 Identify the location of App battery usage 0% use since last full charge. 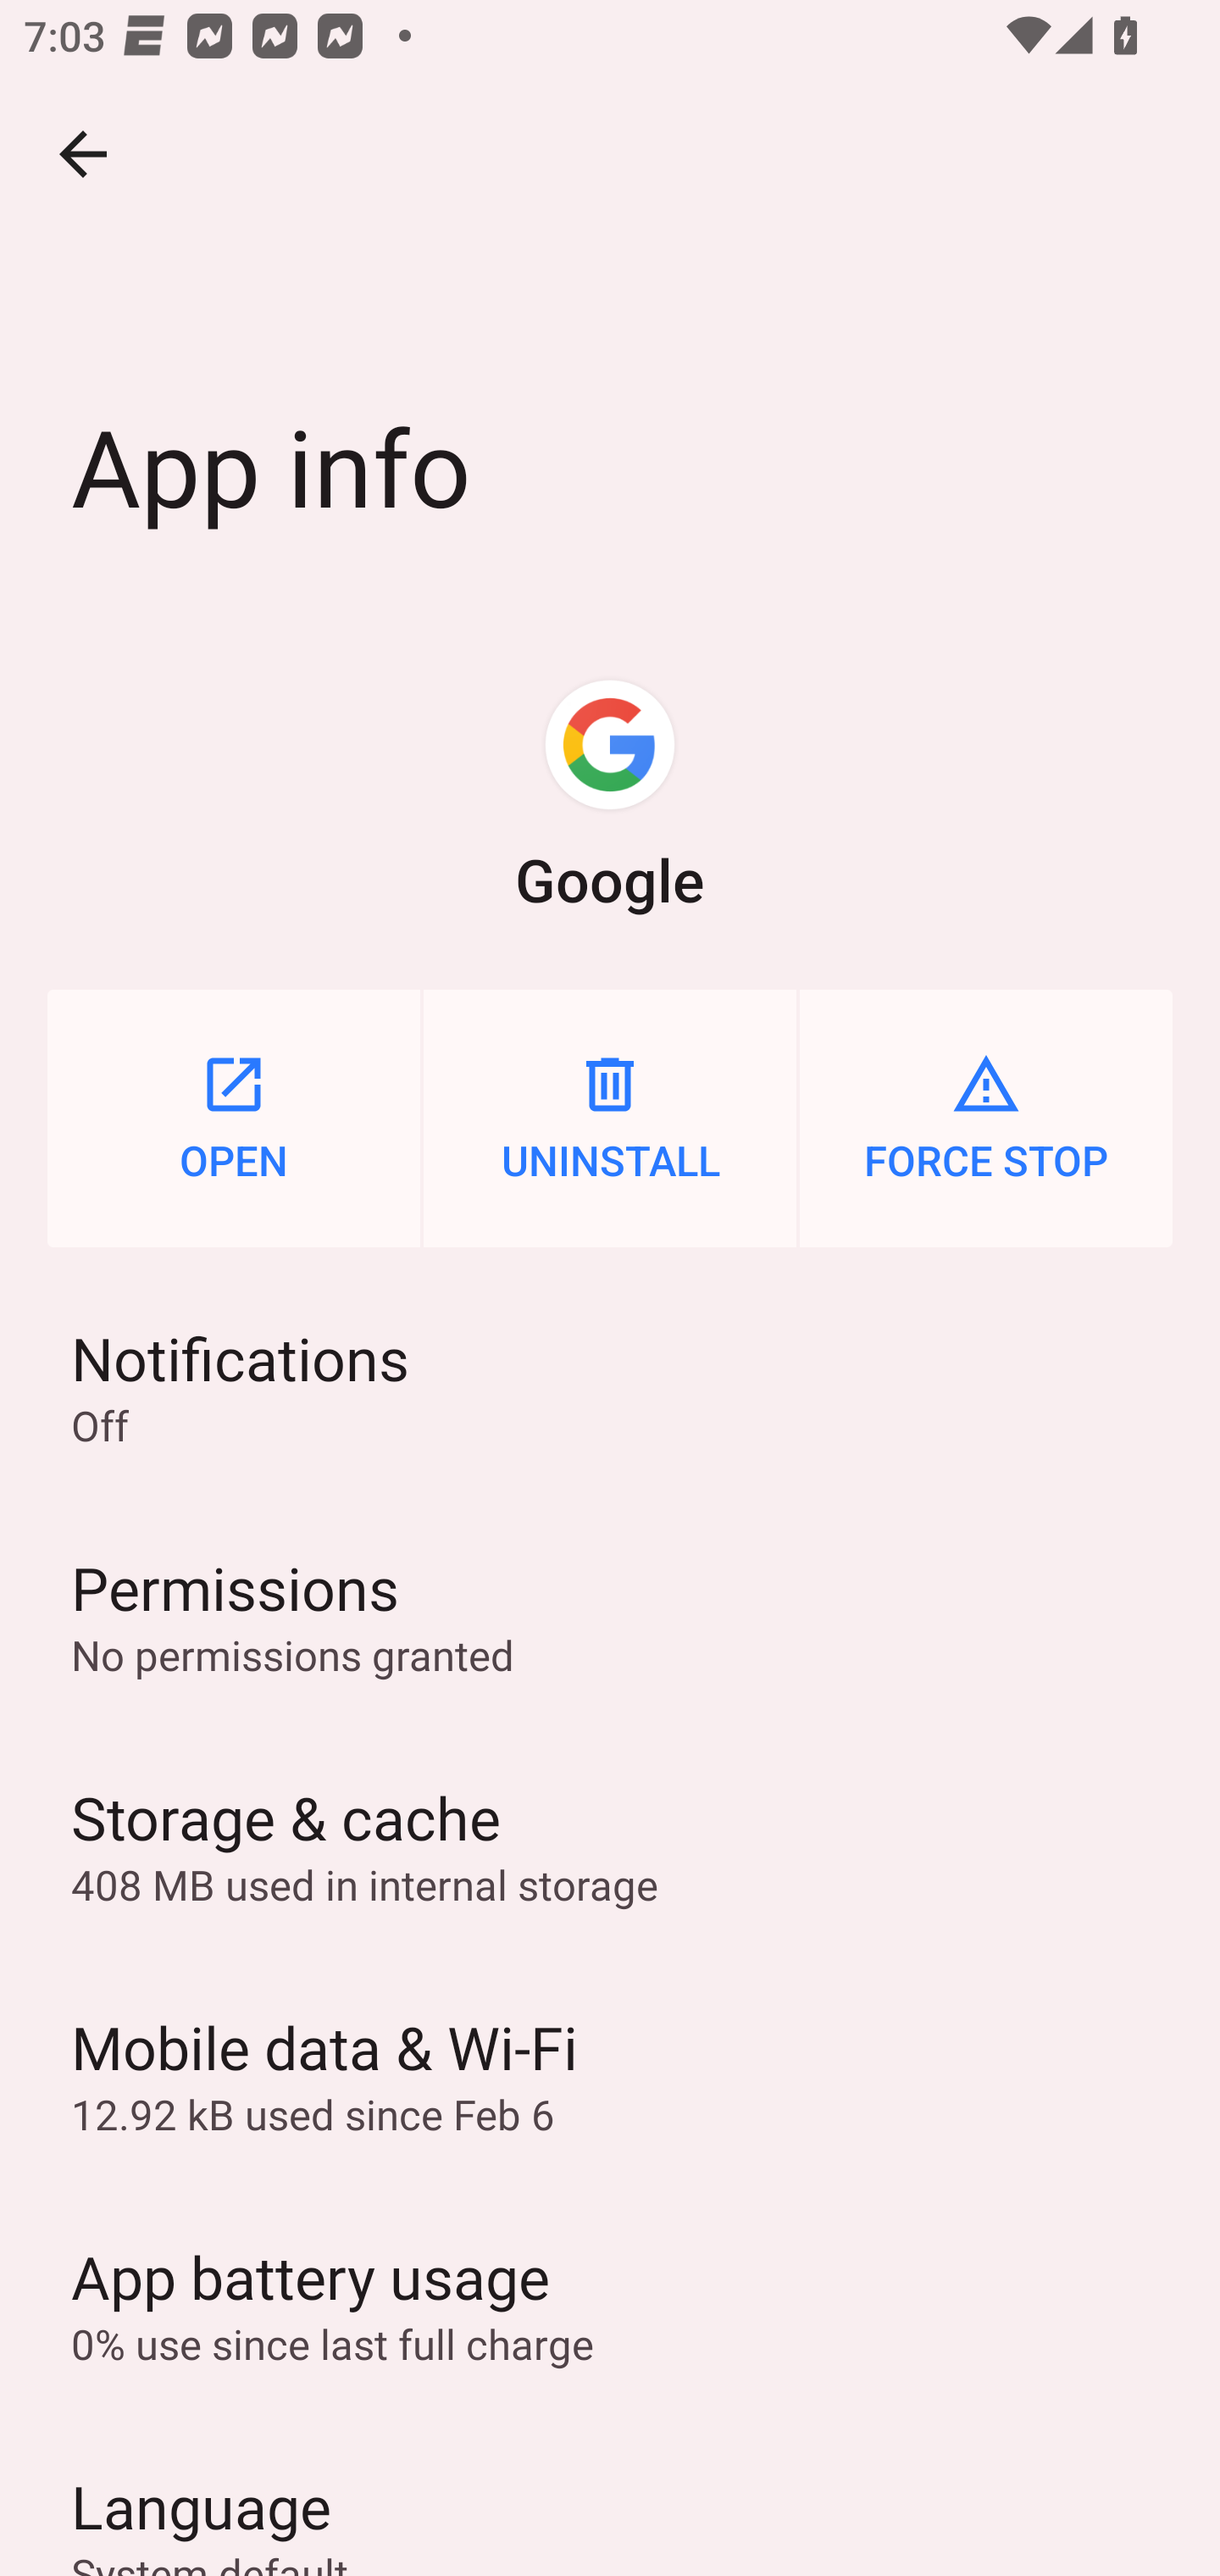
(610, 2304).